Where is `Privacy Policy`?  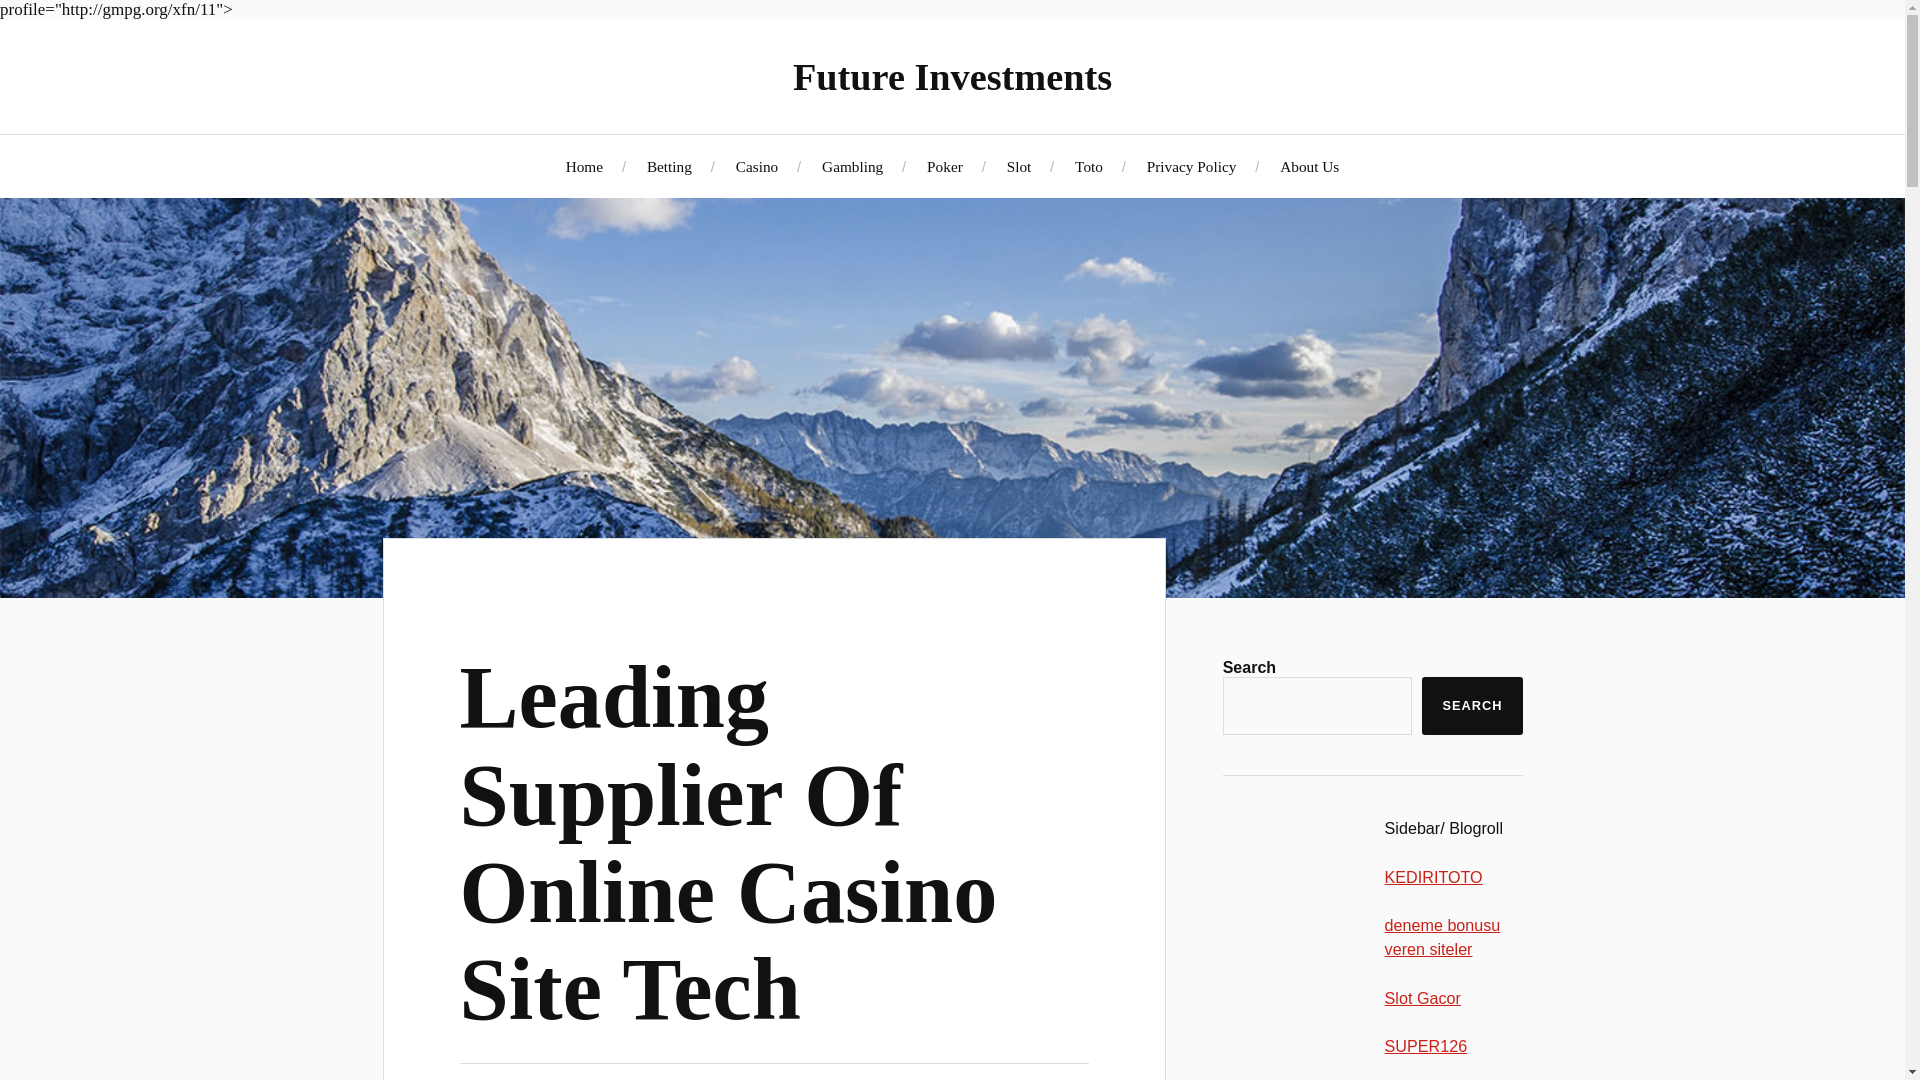
Privacy Policy is located at coordinates (1191, 166).